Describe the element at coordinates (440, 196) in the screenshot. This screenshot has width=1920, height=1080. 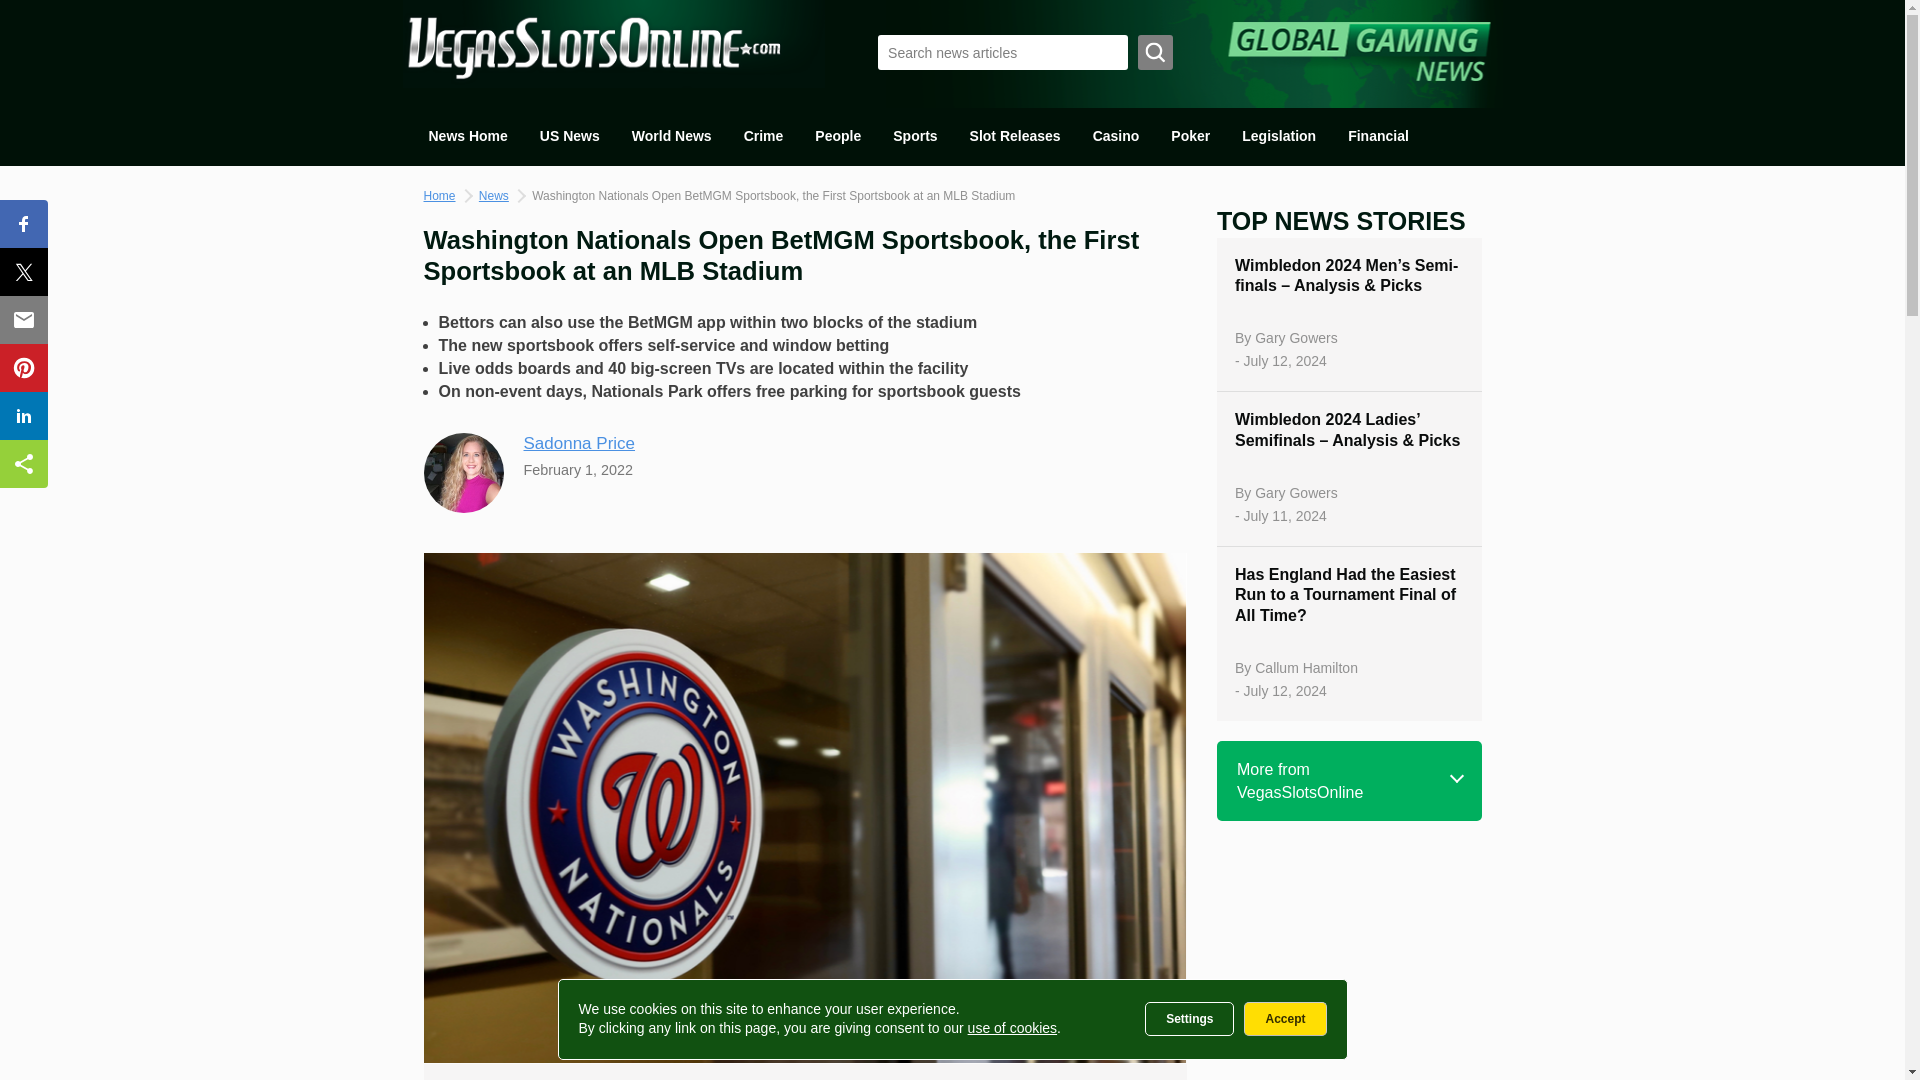
I see `Home` at that location.